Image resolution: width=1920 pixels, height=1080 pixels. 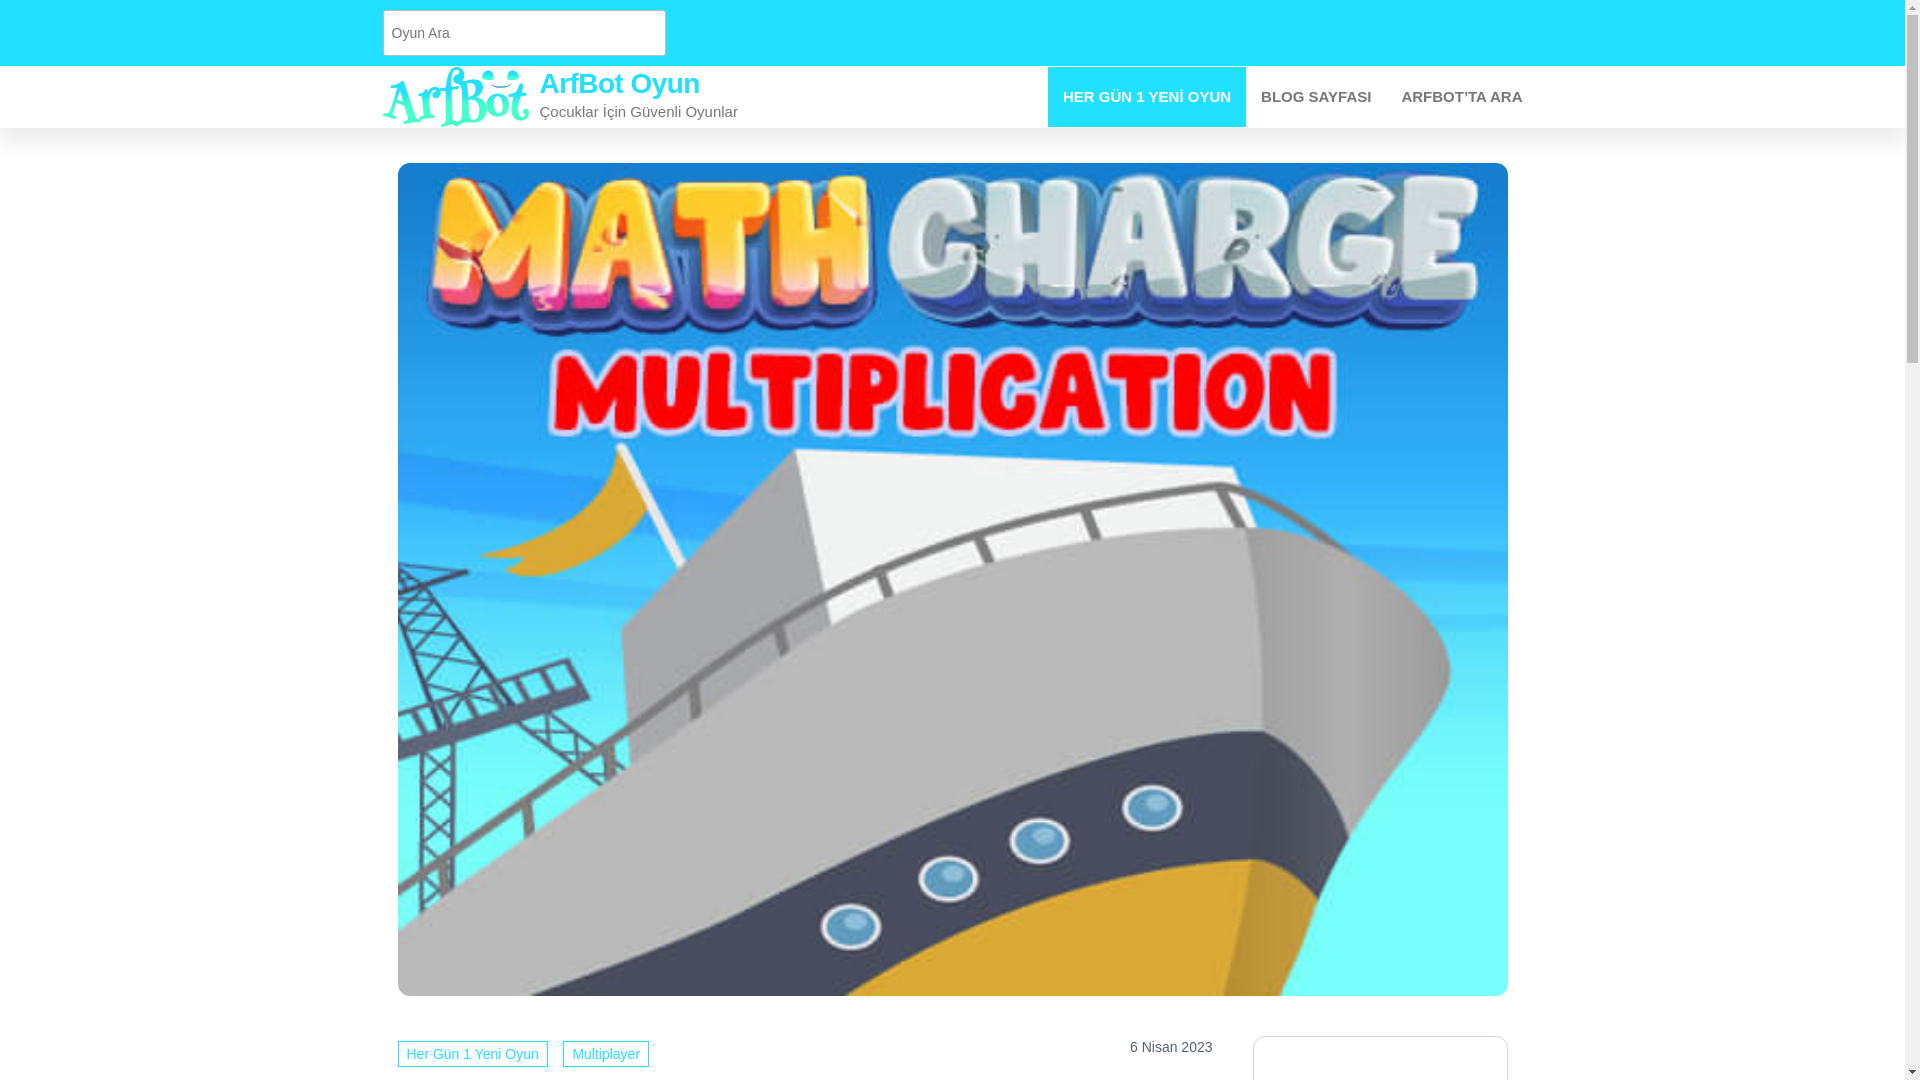 I want to click on ArfBot'ta Ara, so click(x=1462, y=96).